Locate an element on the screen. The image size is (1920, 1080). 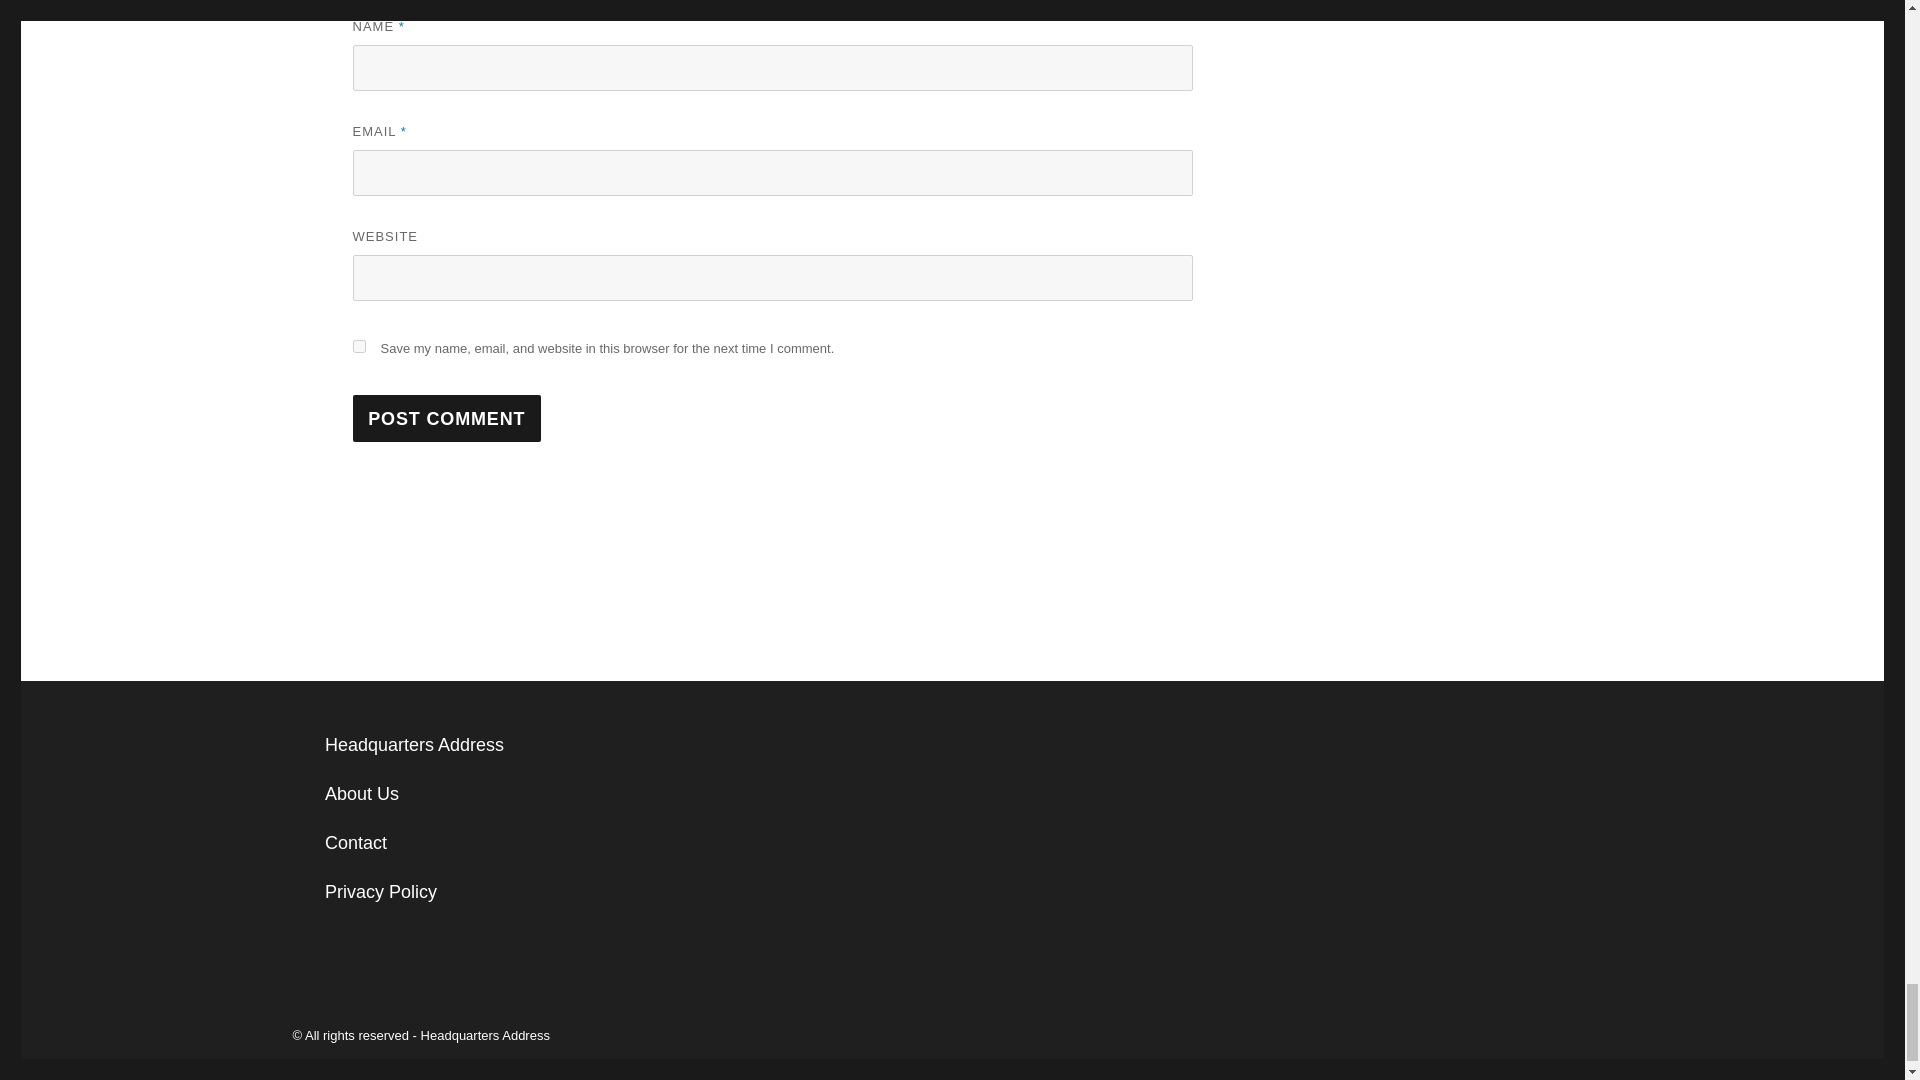
Post Comment is located at coordinates (446, 418).